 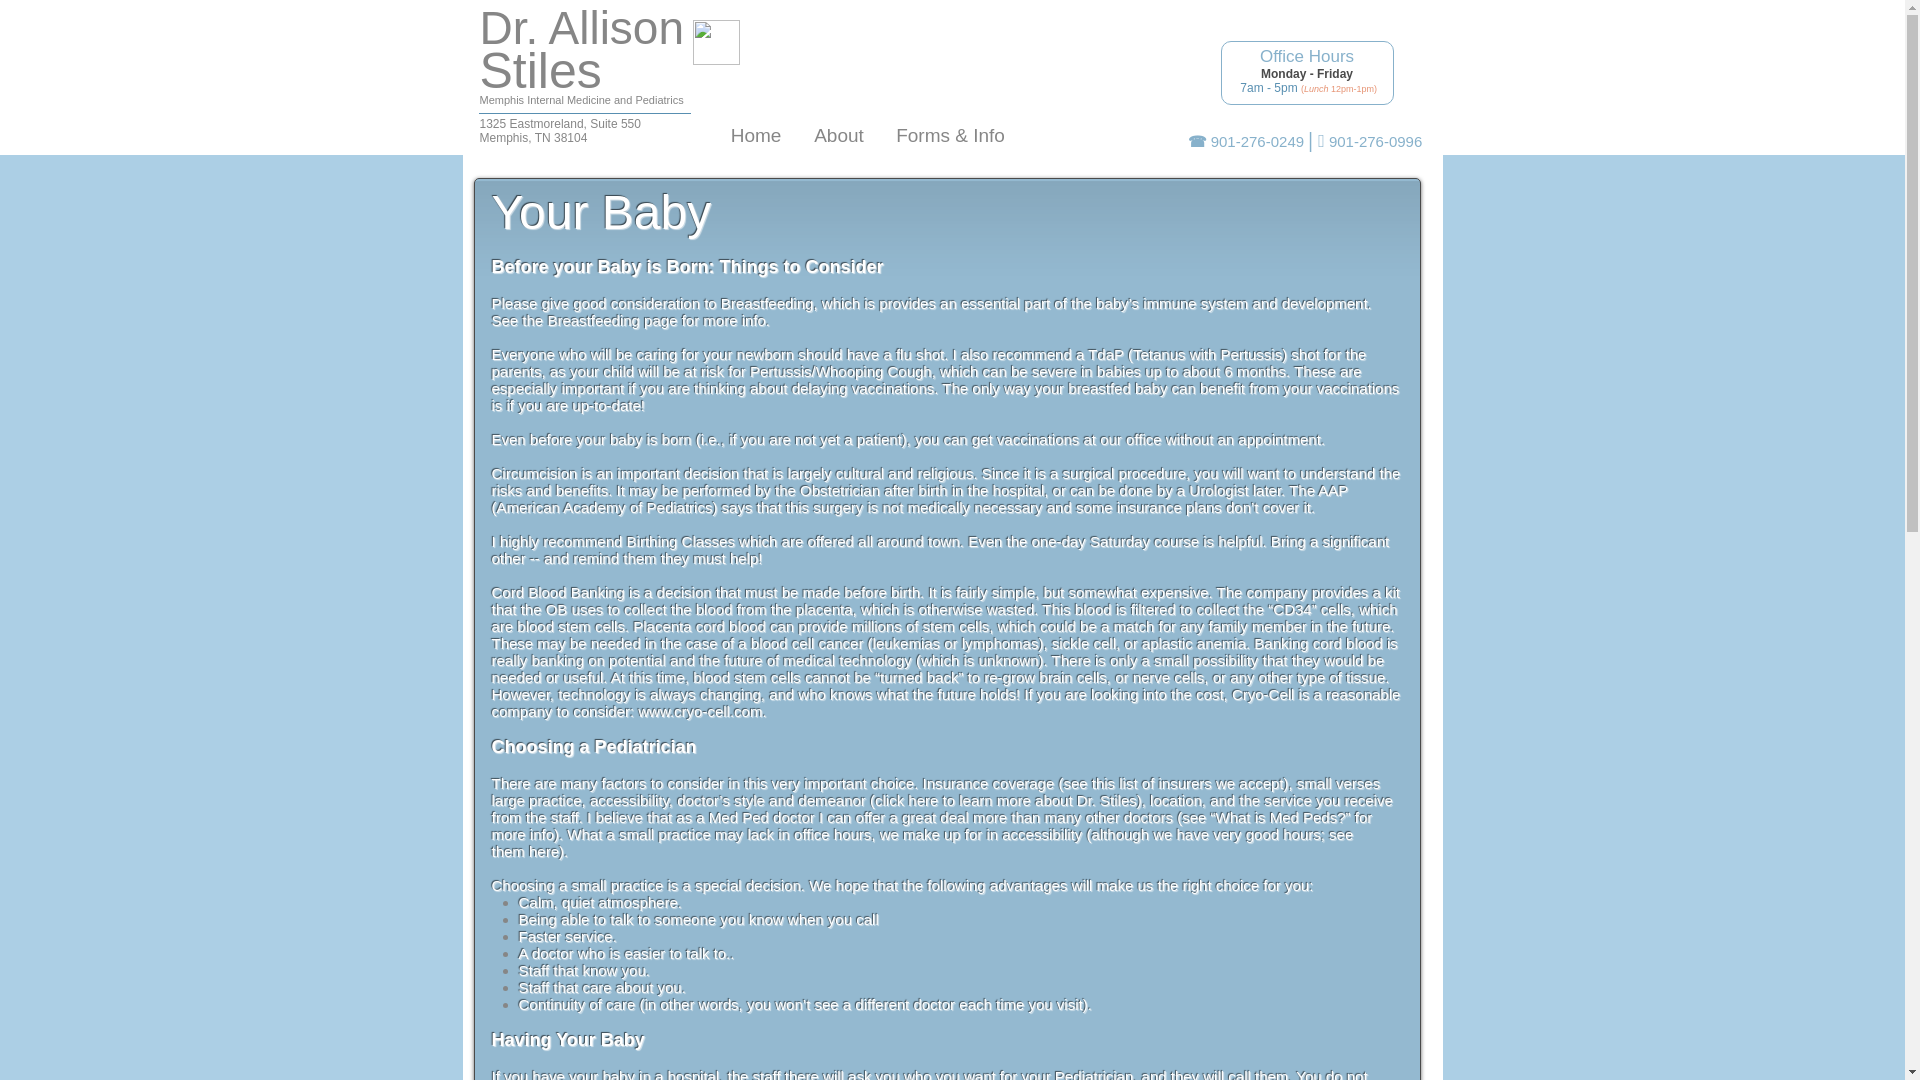 What do you see at coordinates (838, 136) in the screenshot?
I see `Home` at bounding box center [838, 136].